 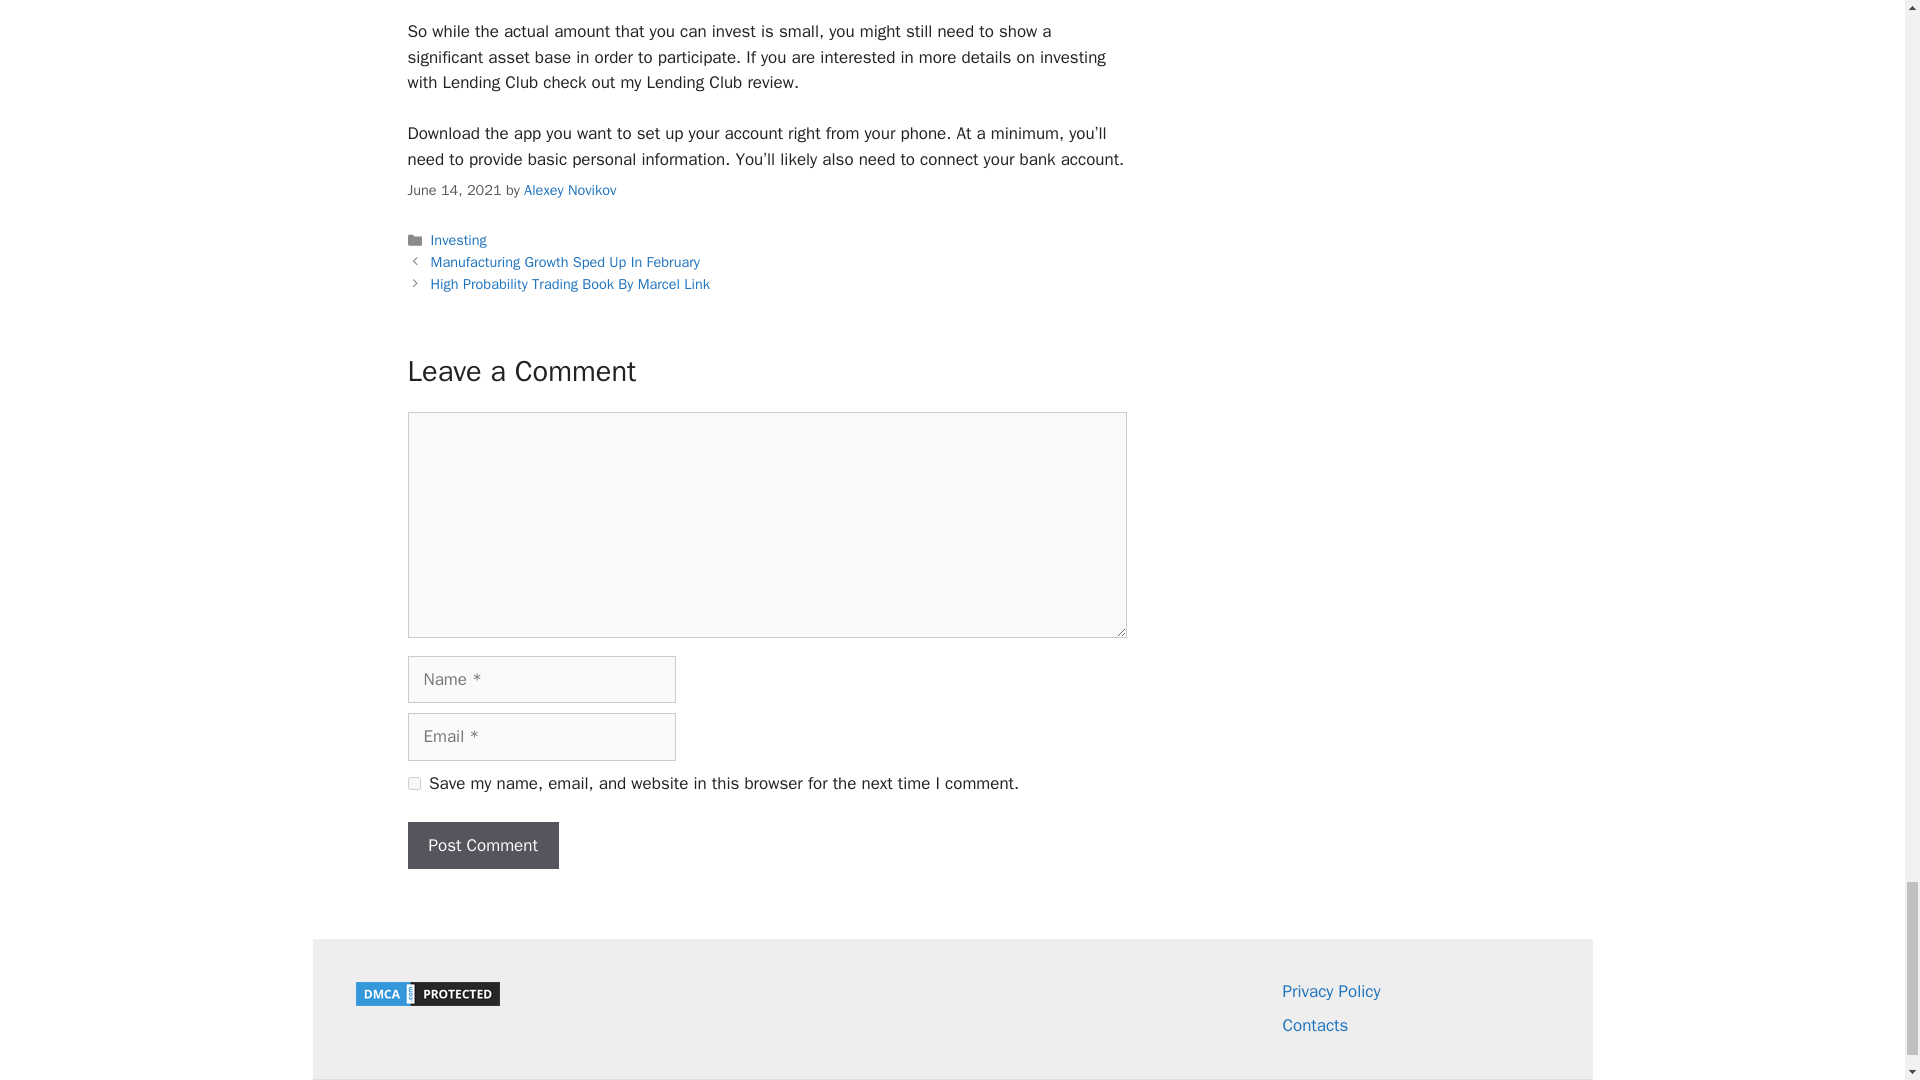 What do you see at coordinates (570, 284) in the screenshot?
I see `Next` at bounding box center [570, 284].